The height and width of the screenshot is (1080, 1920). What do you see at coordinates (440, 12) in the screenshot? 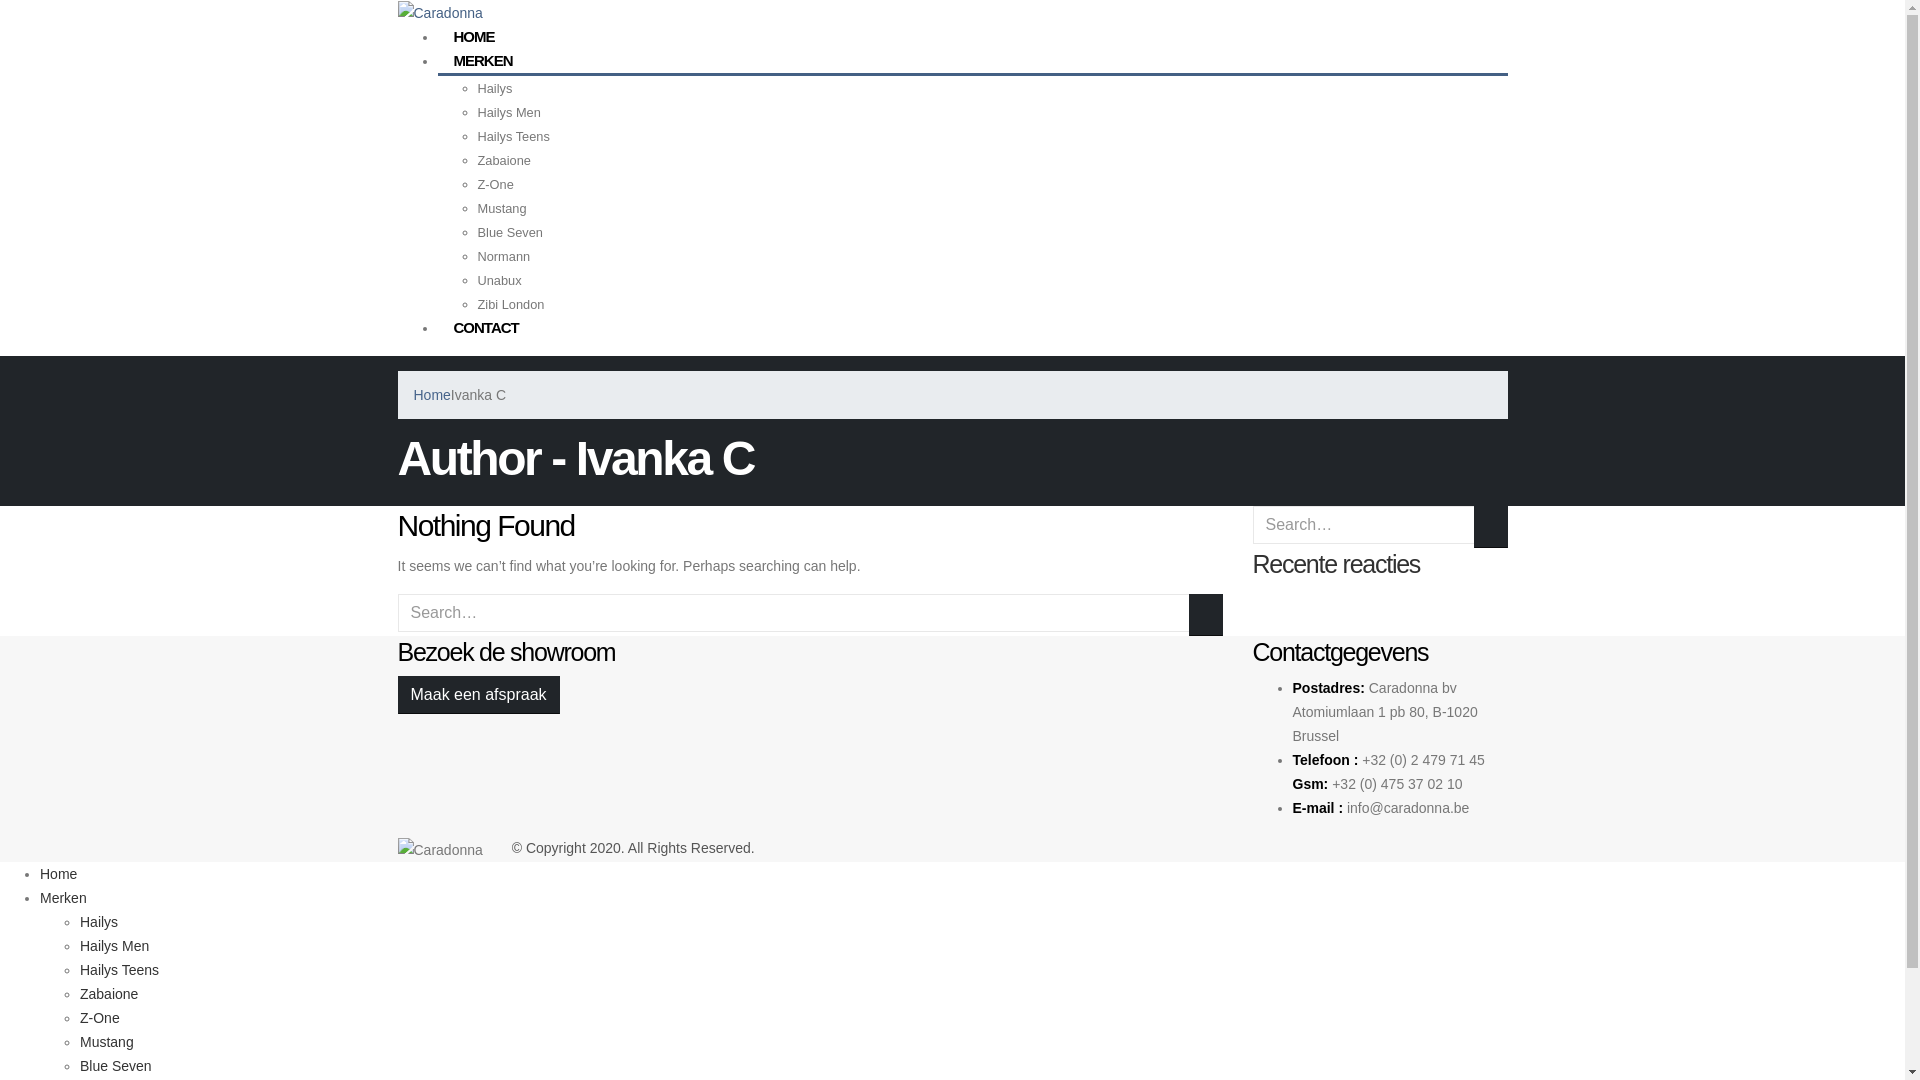
I see `Caradonna - Fashion agency` at bounding box center [440, 12].